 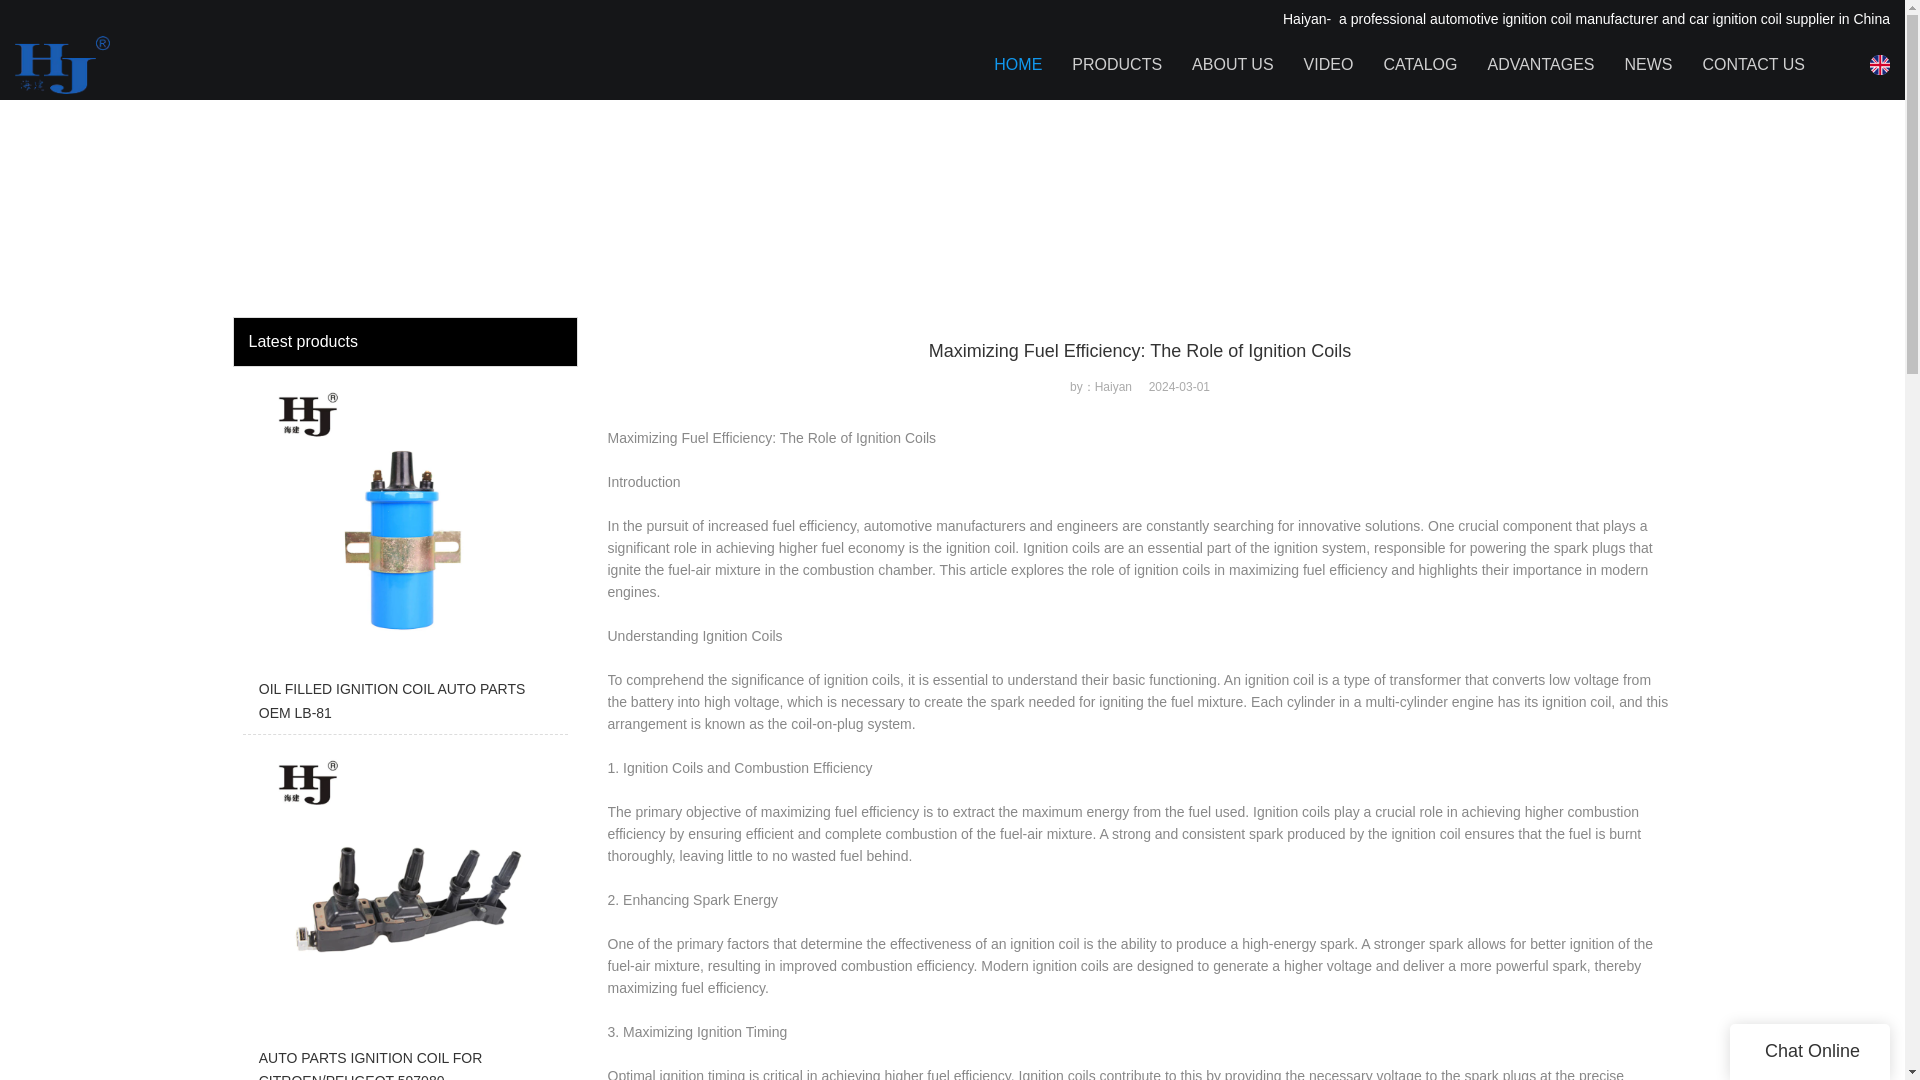 I want to click on Haiyan, so click(x=250, y=57).